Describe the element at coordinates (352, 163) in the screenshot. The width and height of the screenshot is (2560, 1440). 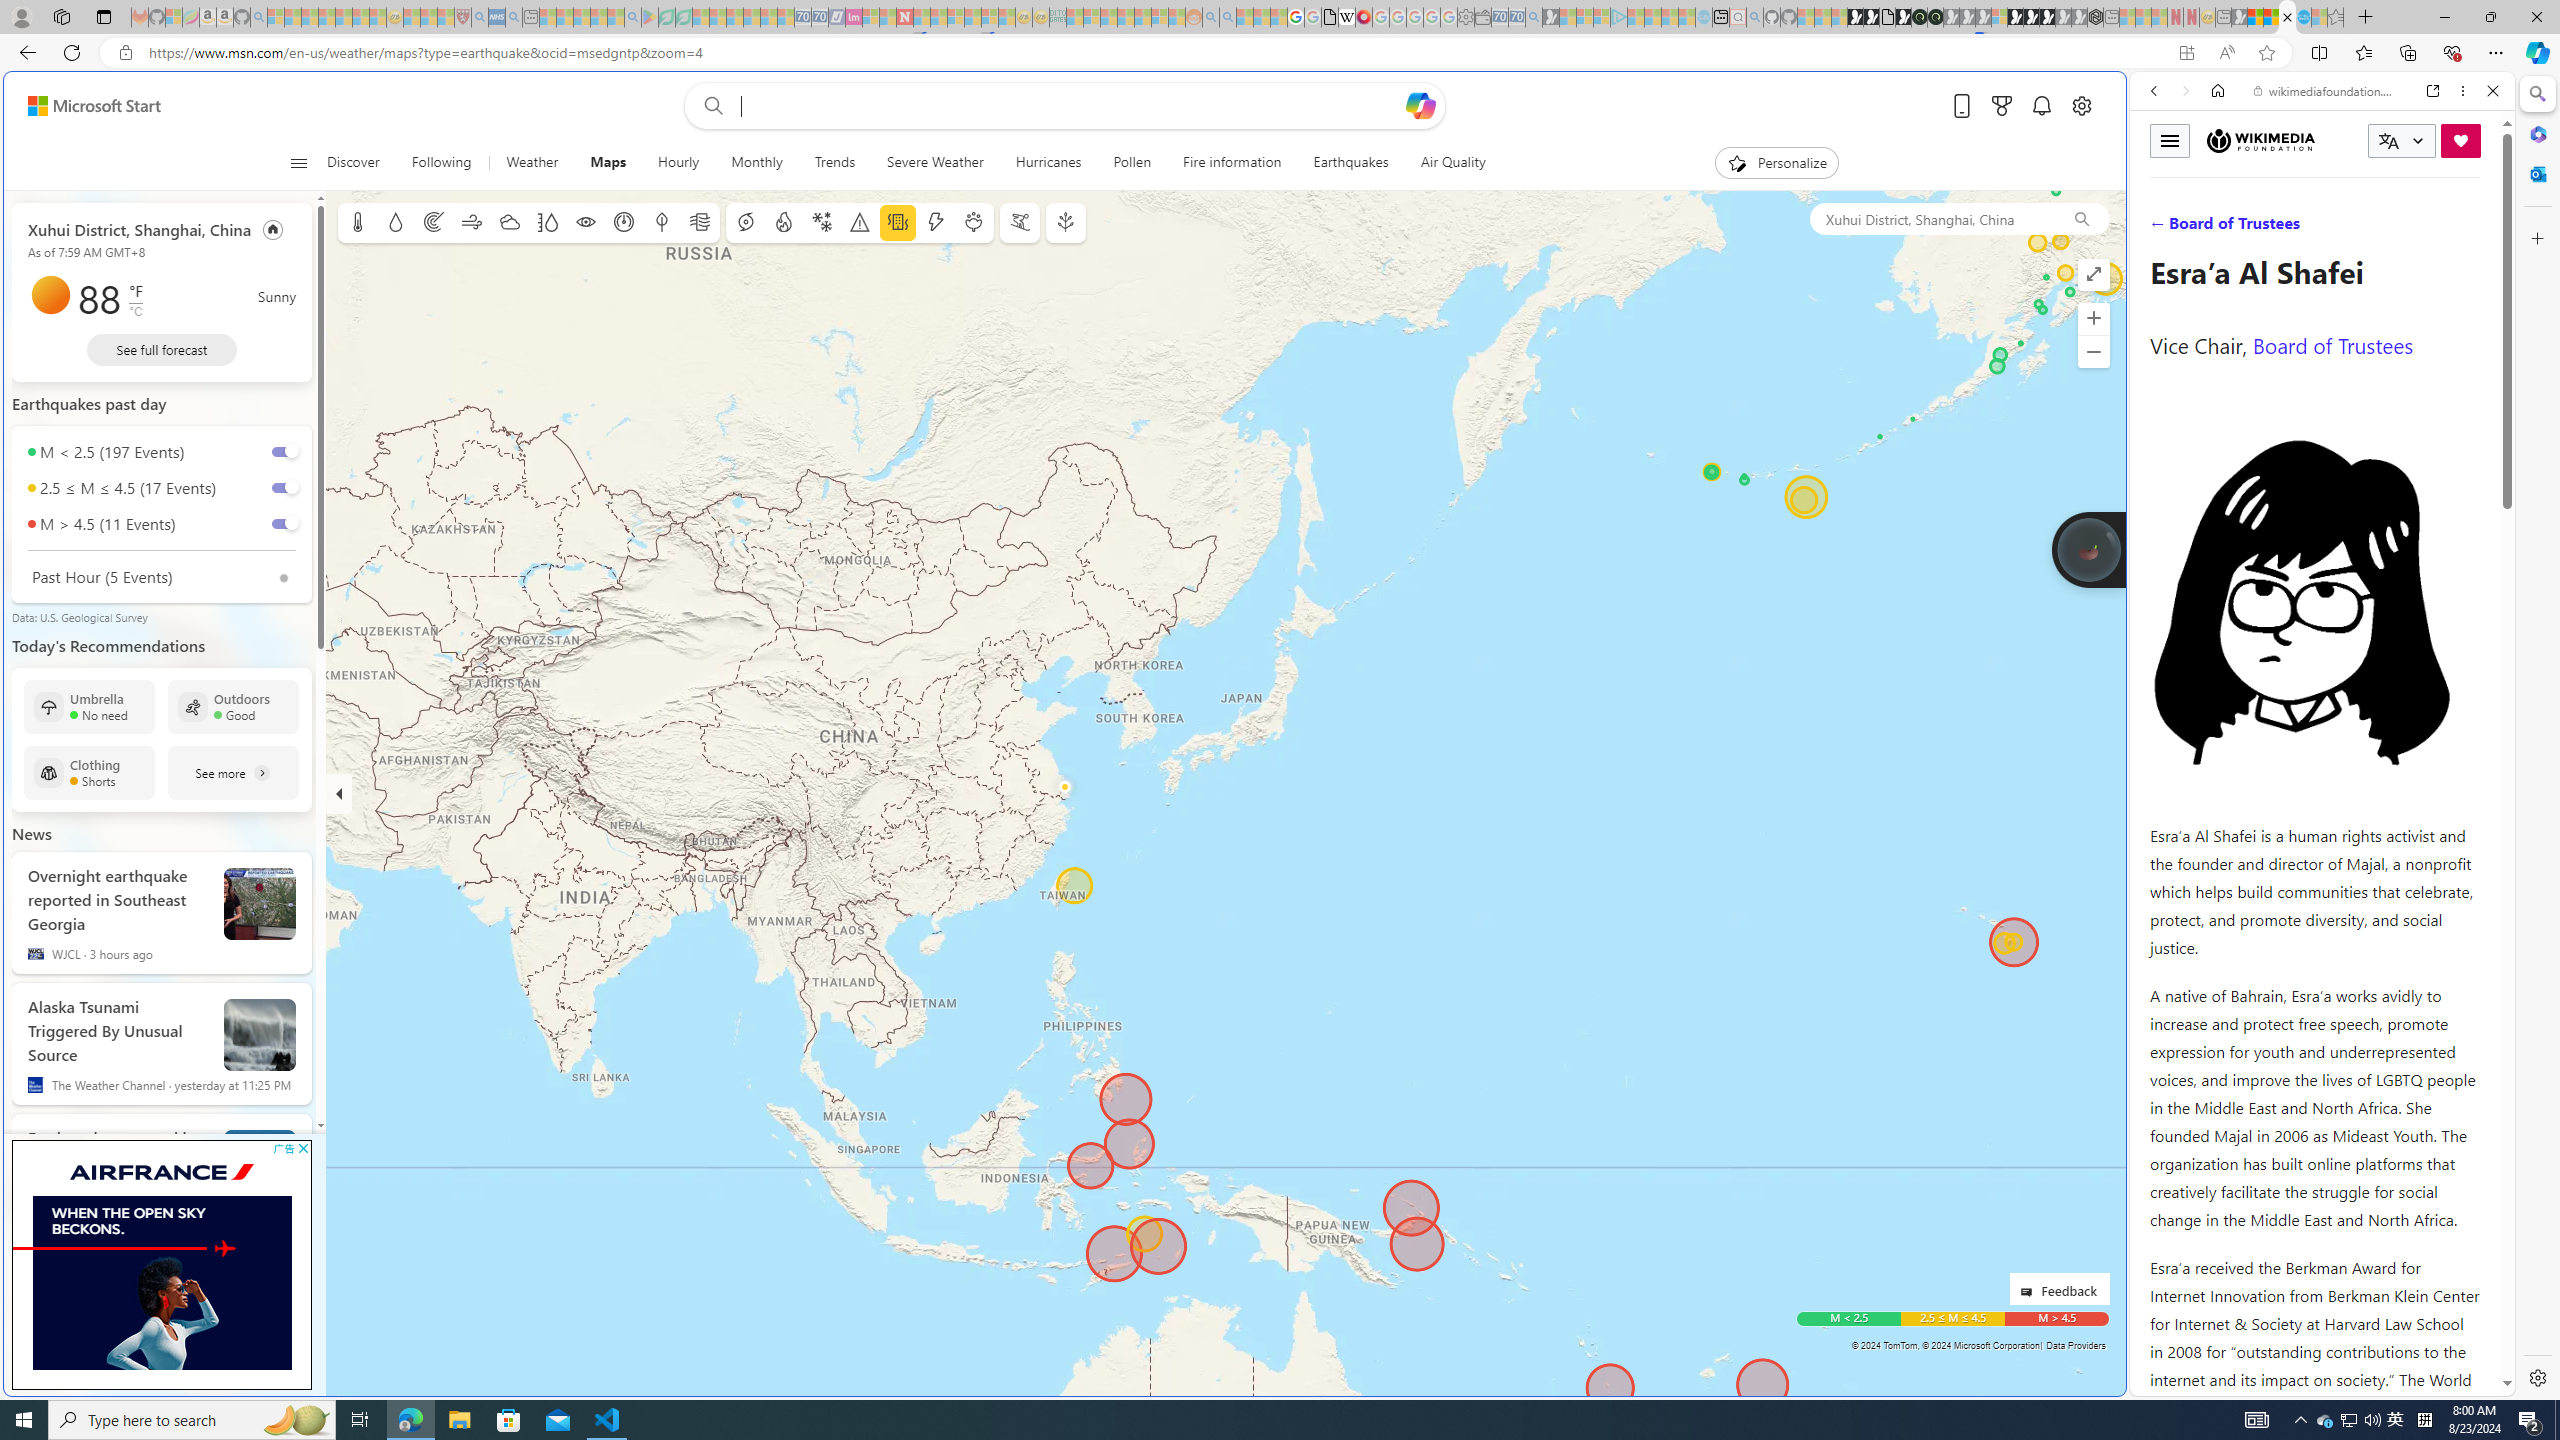
I see `Discover` at that location.